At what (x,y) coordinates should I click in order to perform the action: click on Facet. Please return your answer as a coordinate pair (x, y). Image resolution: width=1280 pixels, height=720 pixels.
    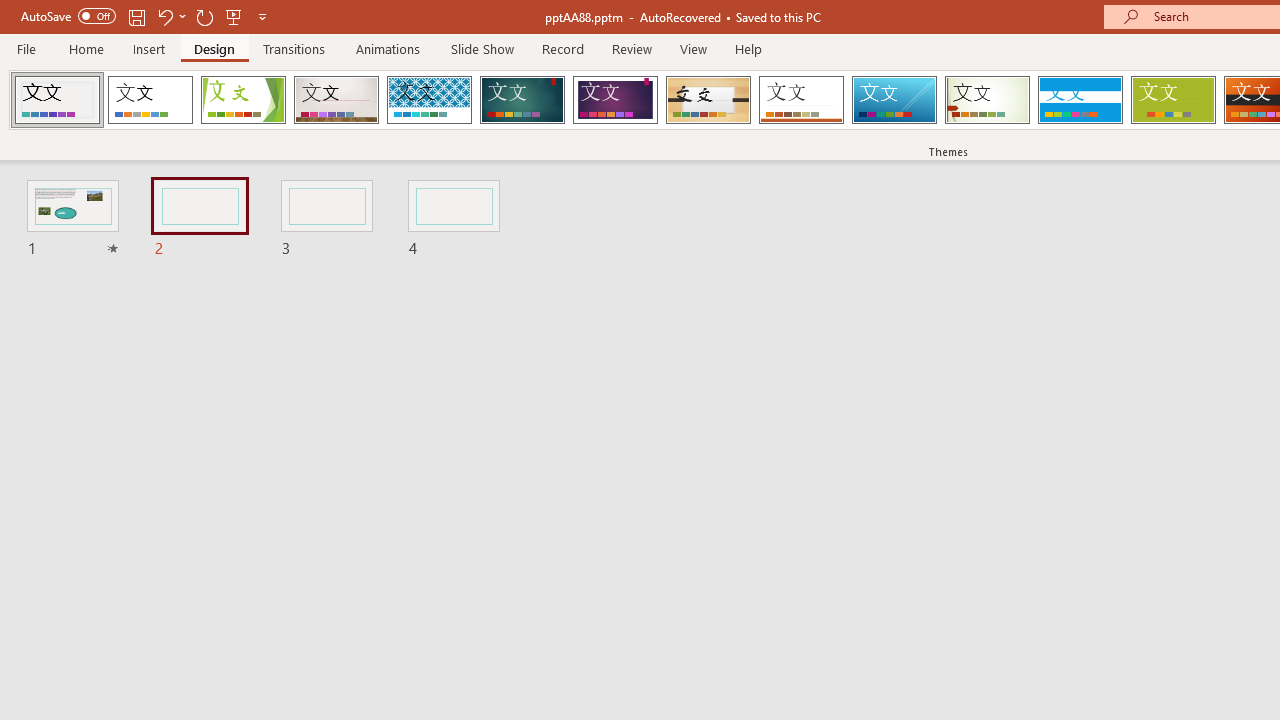
    Looking at the image, I should click on (244, 100).